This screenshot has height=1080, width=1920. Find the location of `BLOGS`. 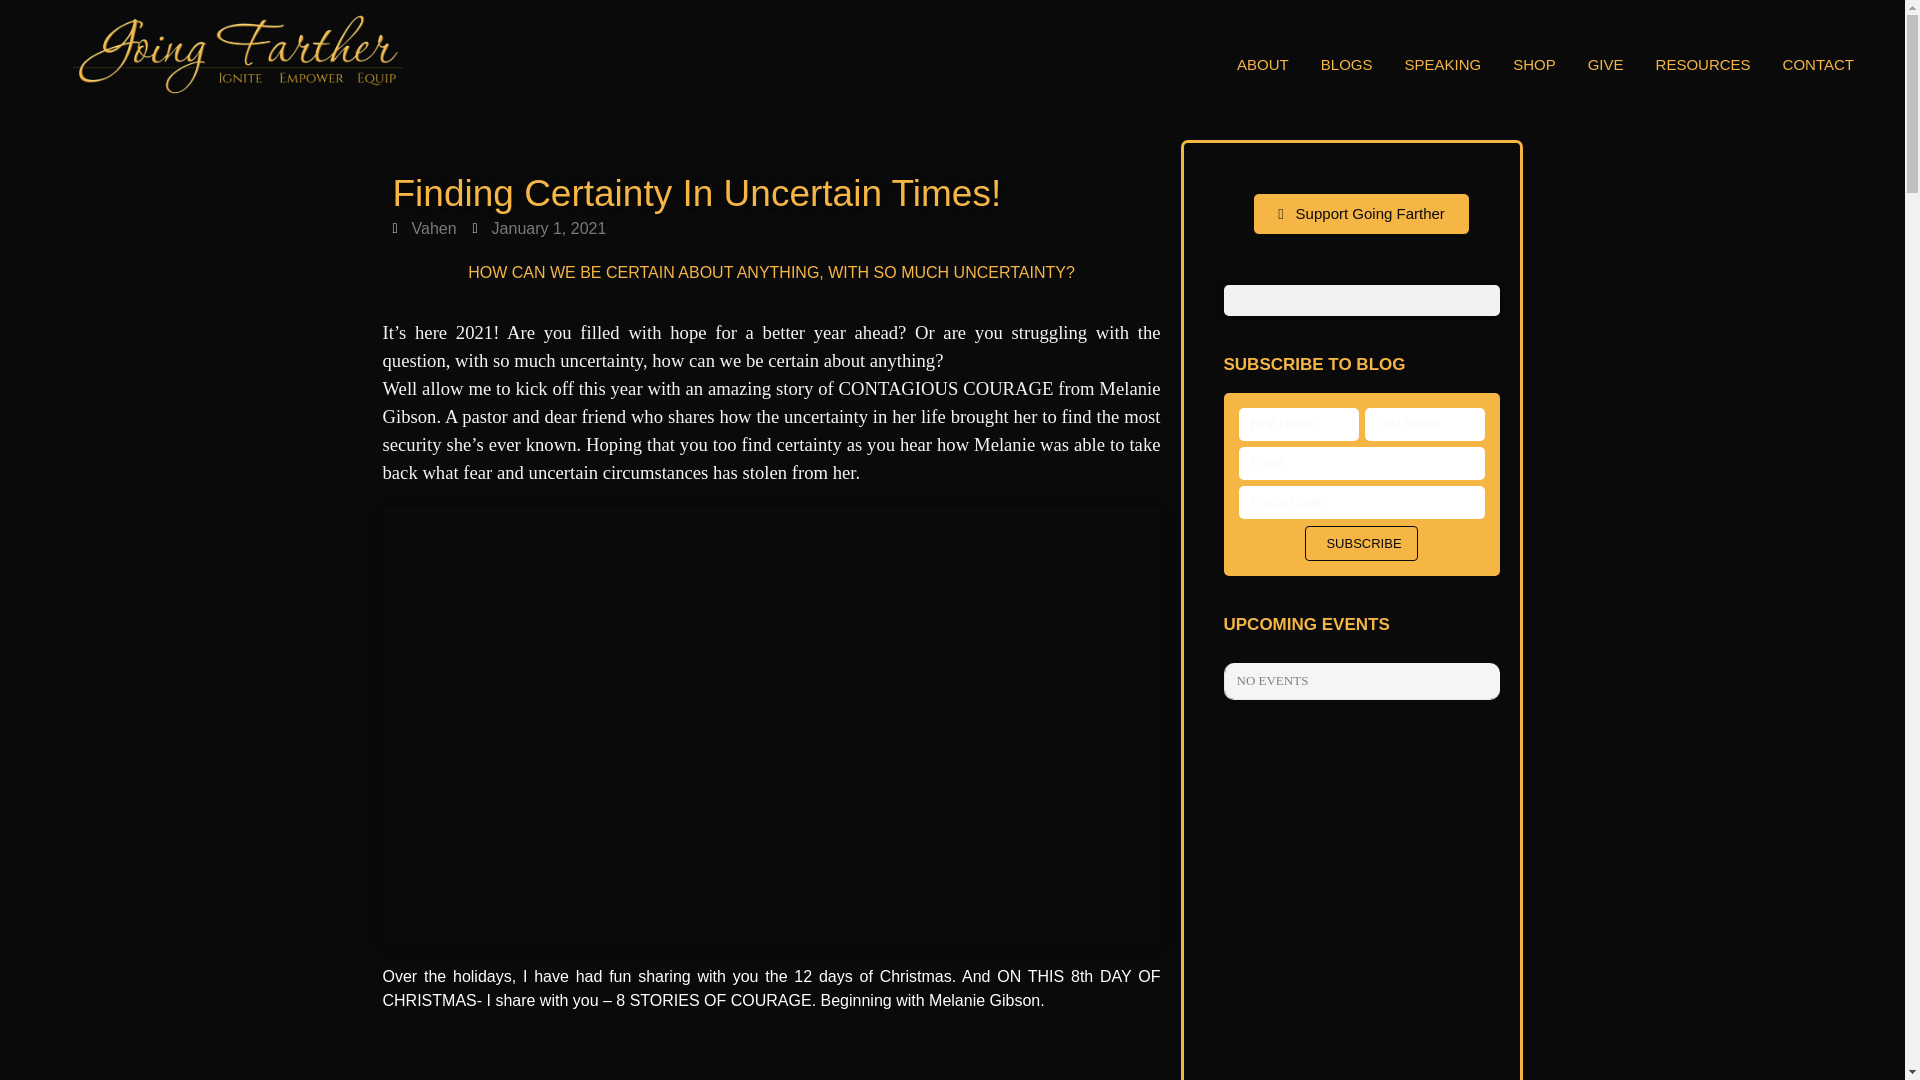

BLOGS is located at coordinates (1346, 65).